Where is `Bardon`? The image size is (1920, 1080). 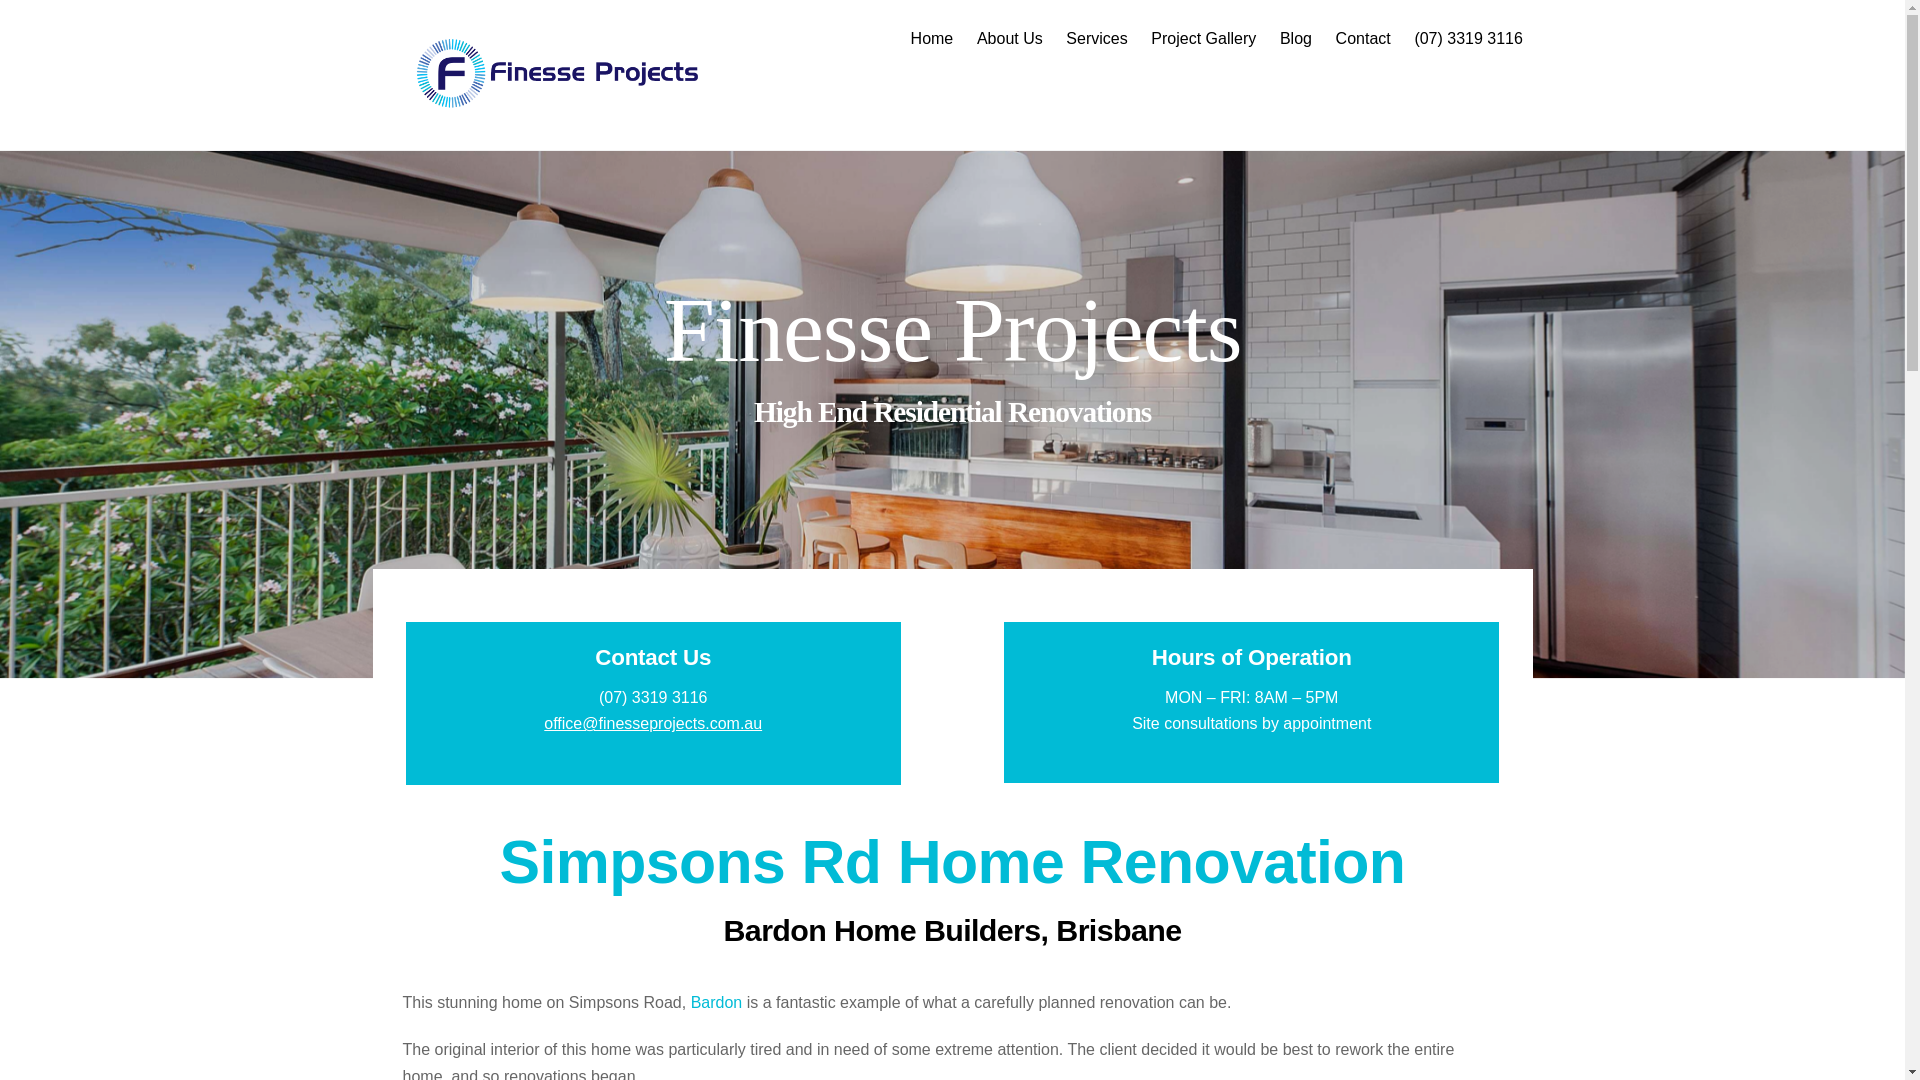
Bardon is located at coordinates (717, 1002).